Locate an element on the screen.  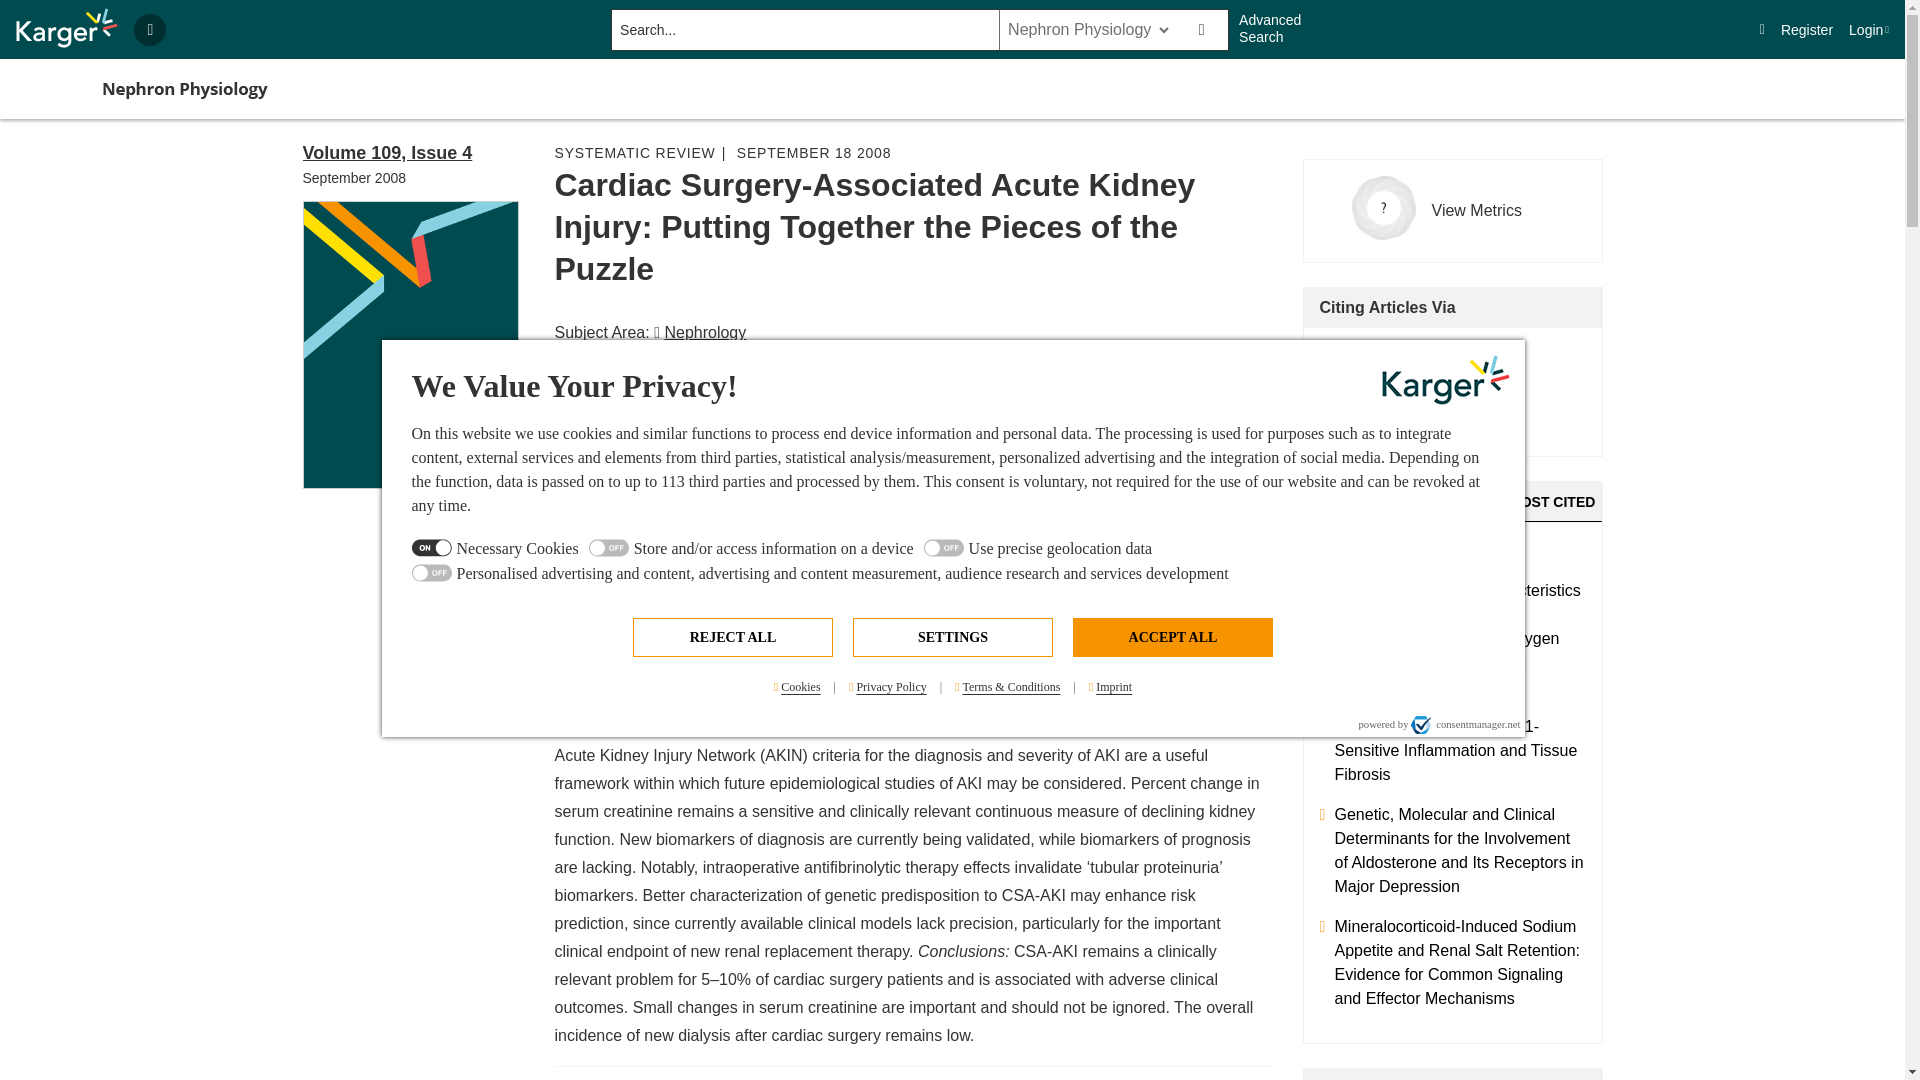
Privacy Policy is located at coordinates (888, 687).